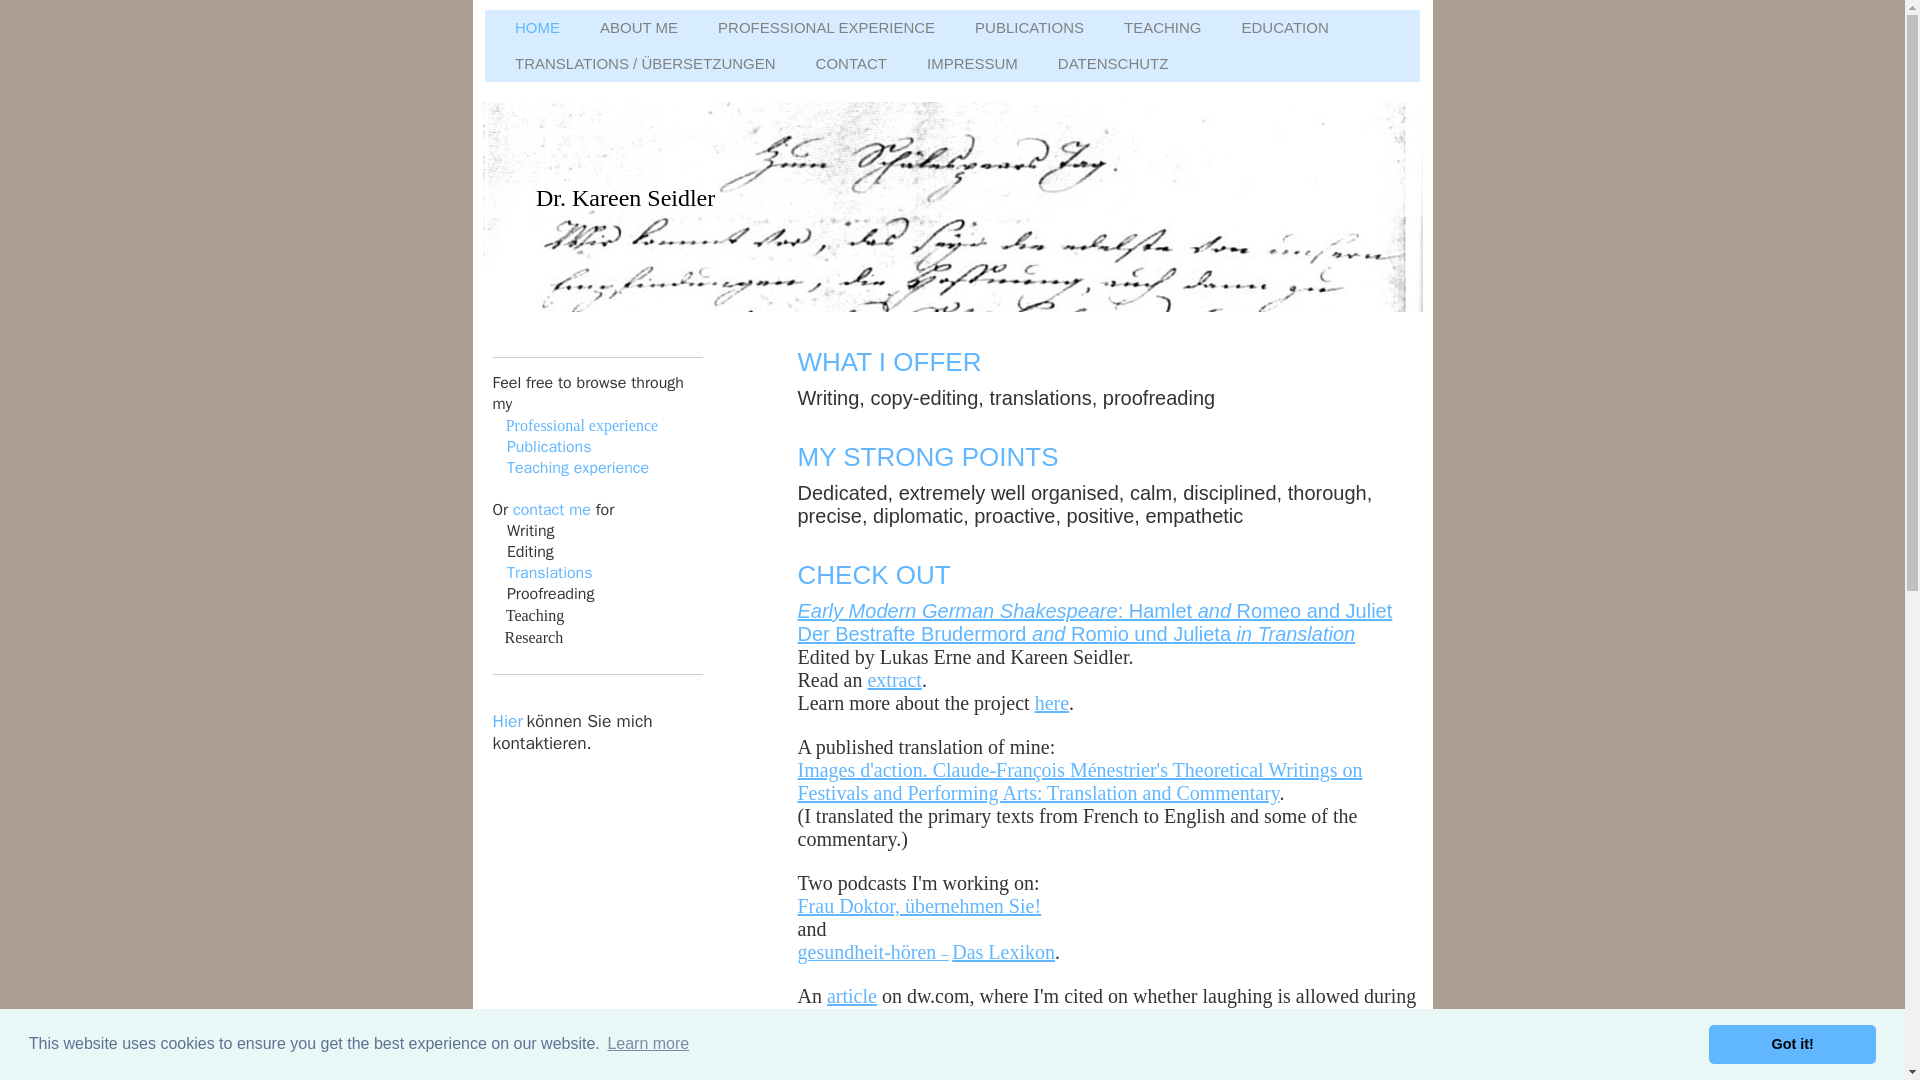 The width and height of the screenshot is (1920, 1080). I want to click on here, so click(1052, 702).